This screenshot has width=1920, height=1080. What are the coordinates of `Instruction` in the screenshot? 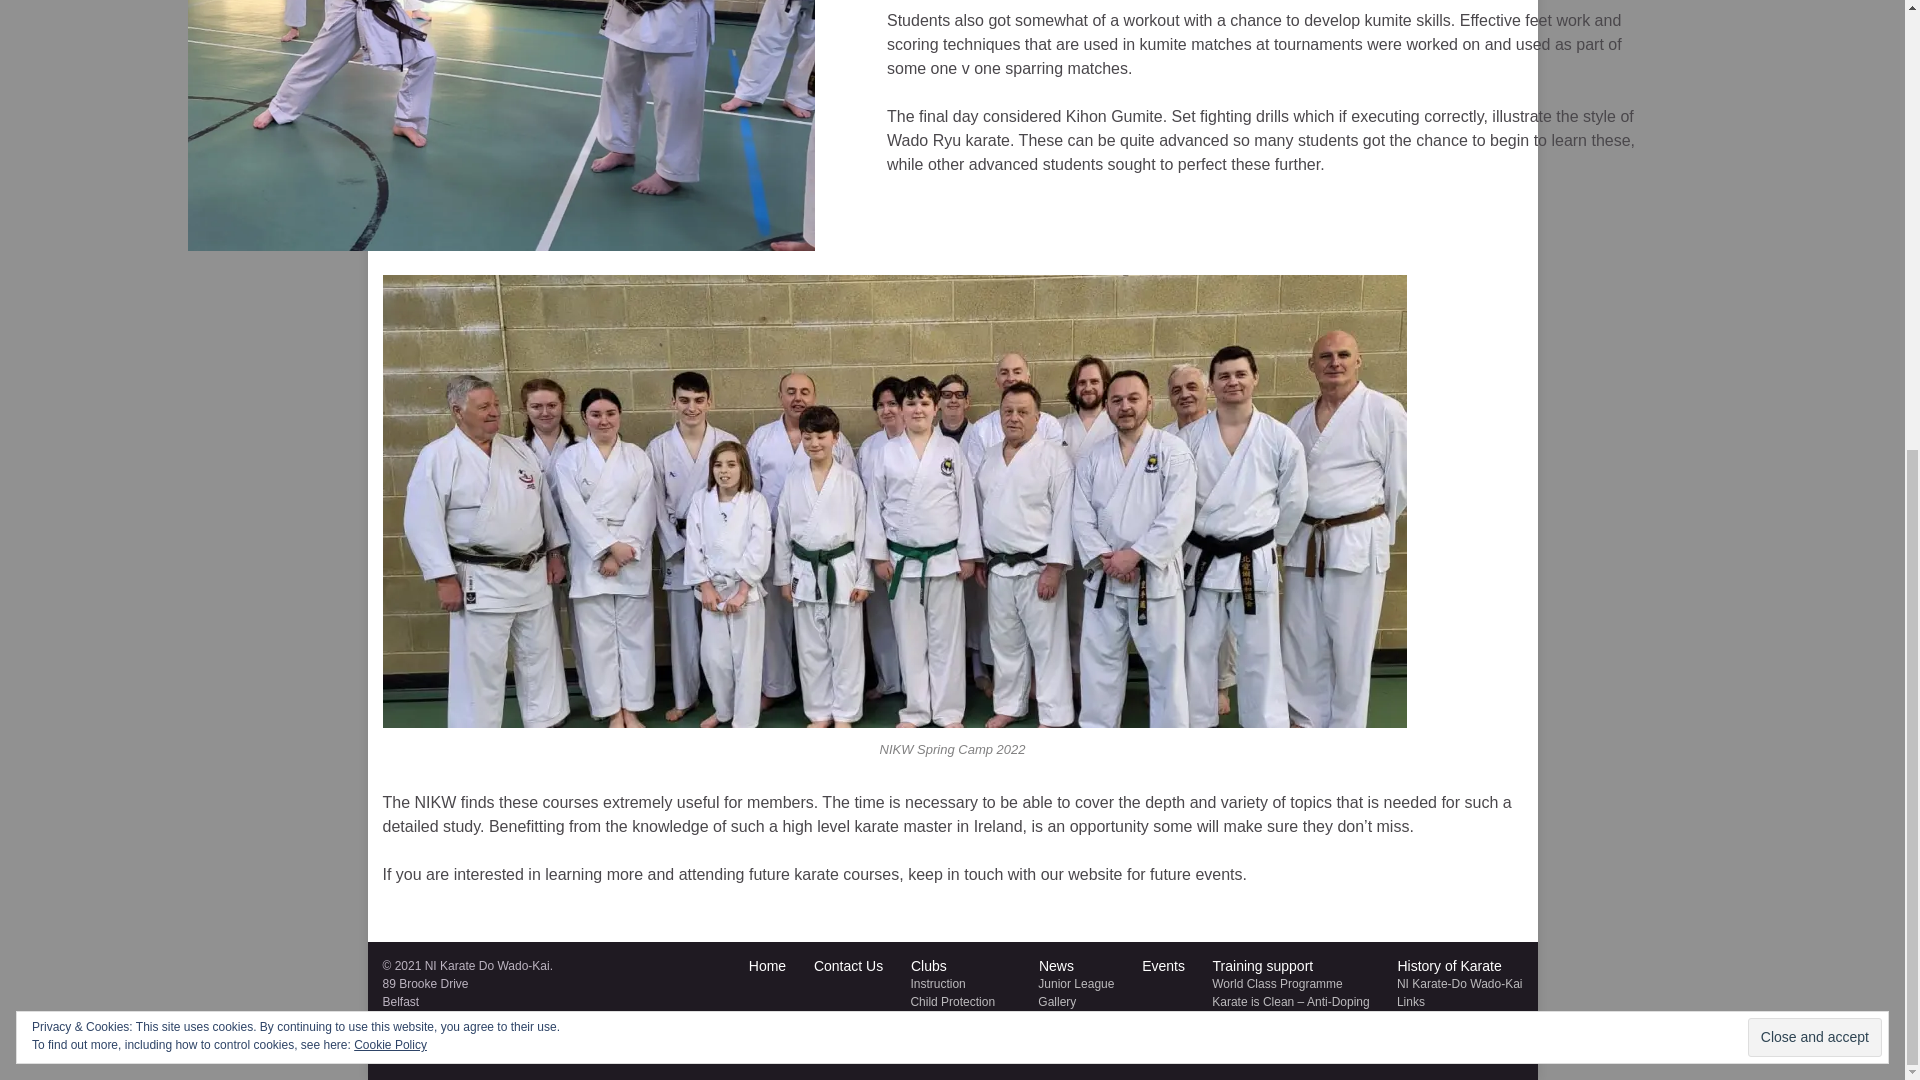 It's located at (936, 984).